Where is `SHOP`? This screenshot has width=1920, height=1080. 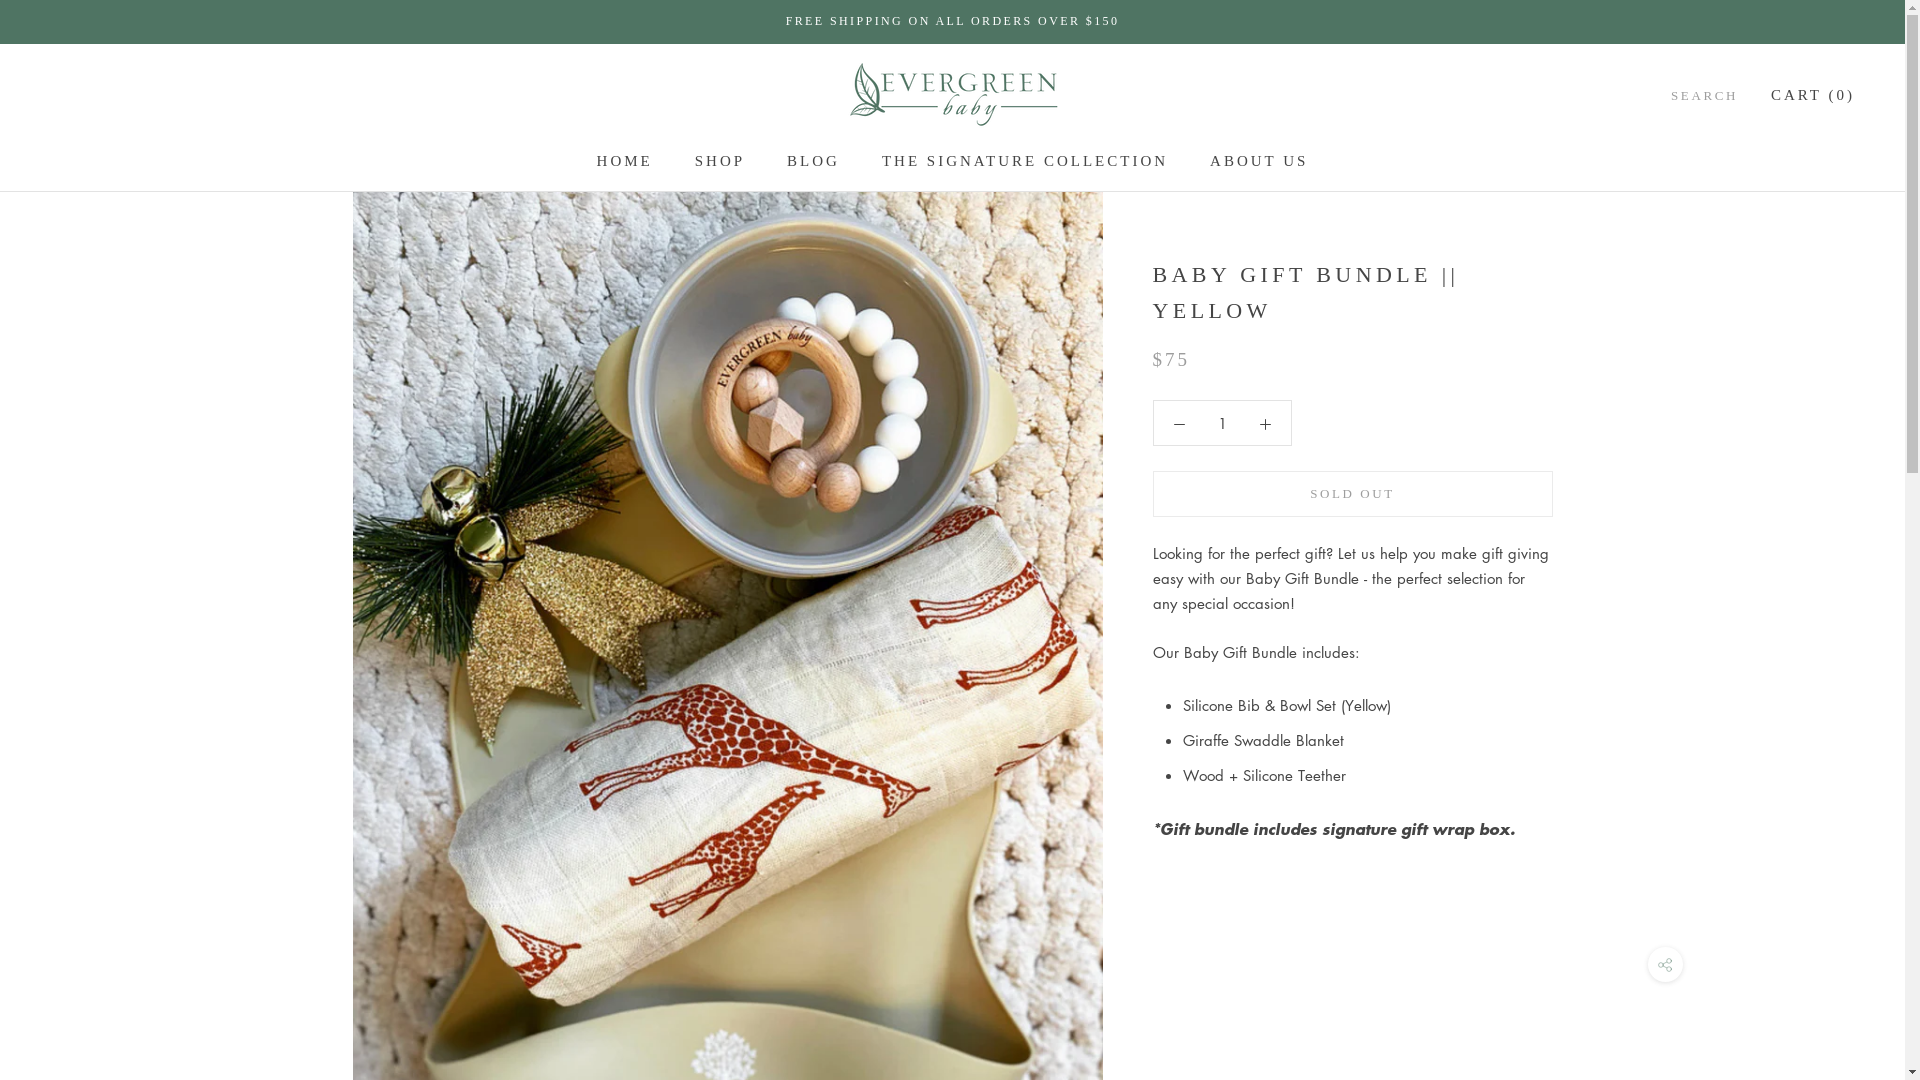 SHOP is located at coordinates (720, 161).